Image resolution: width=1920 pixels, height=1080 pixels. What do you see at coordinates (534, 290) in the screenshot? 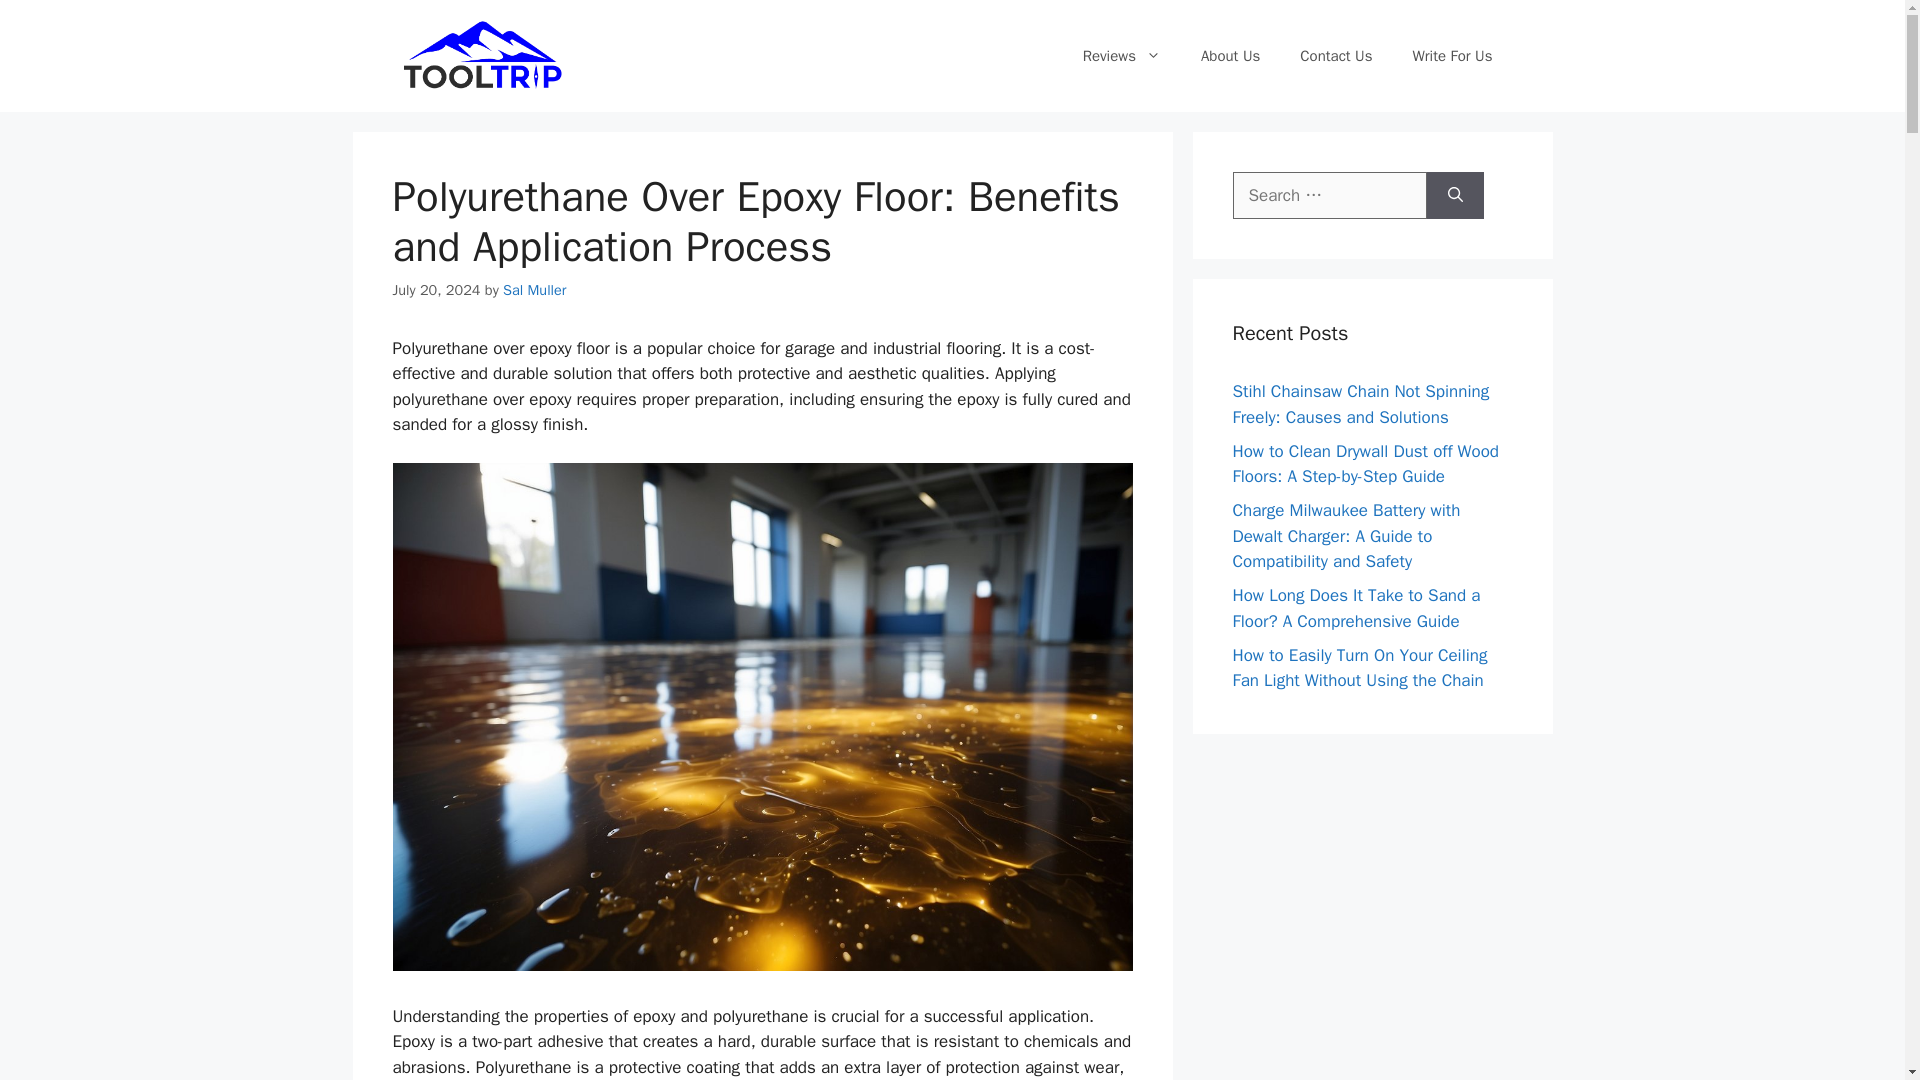
I see `View all posts by Sal Muller` at bounding box center [534, 290].